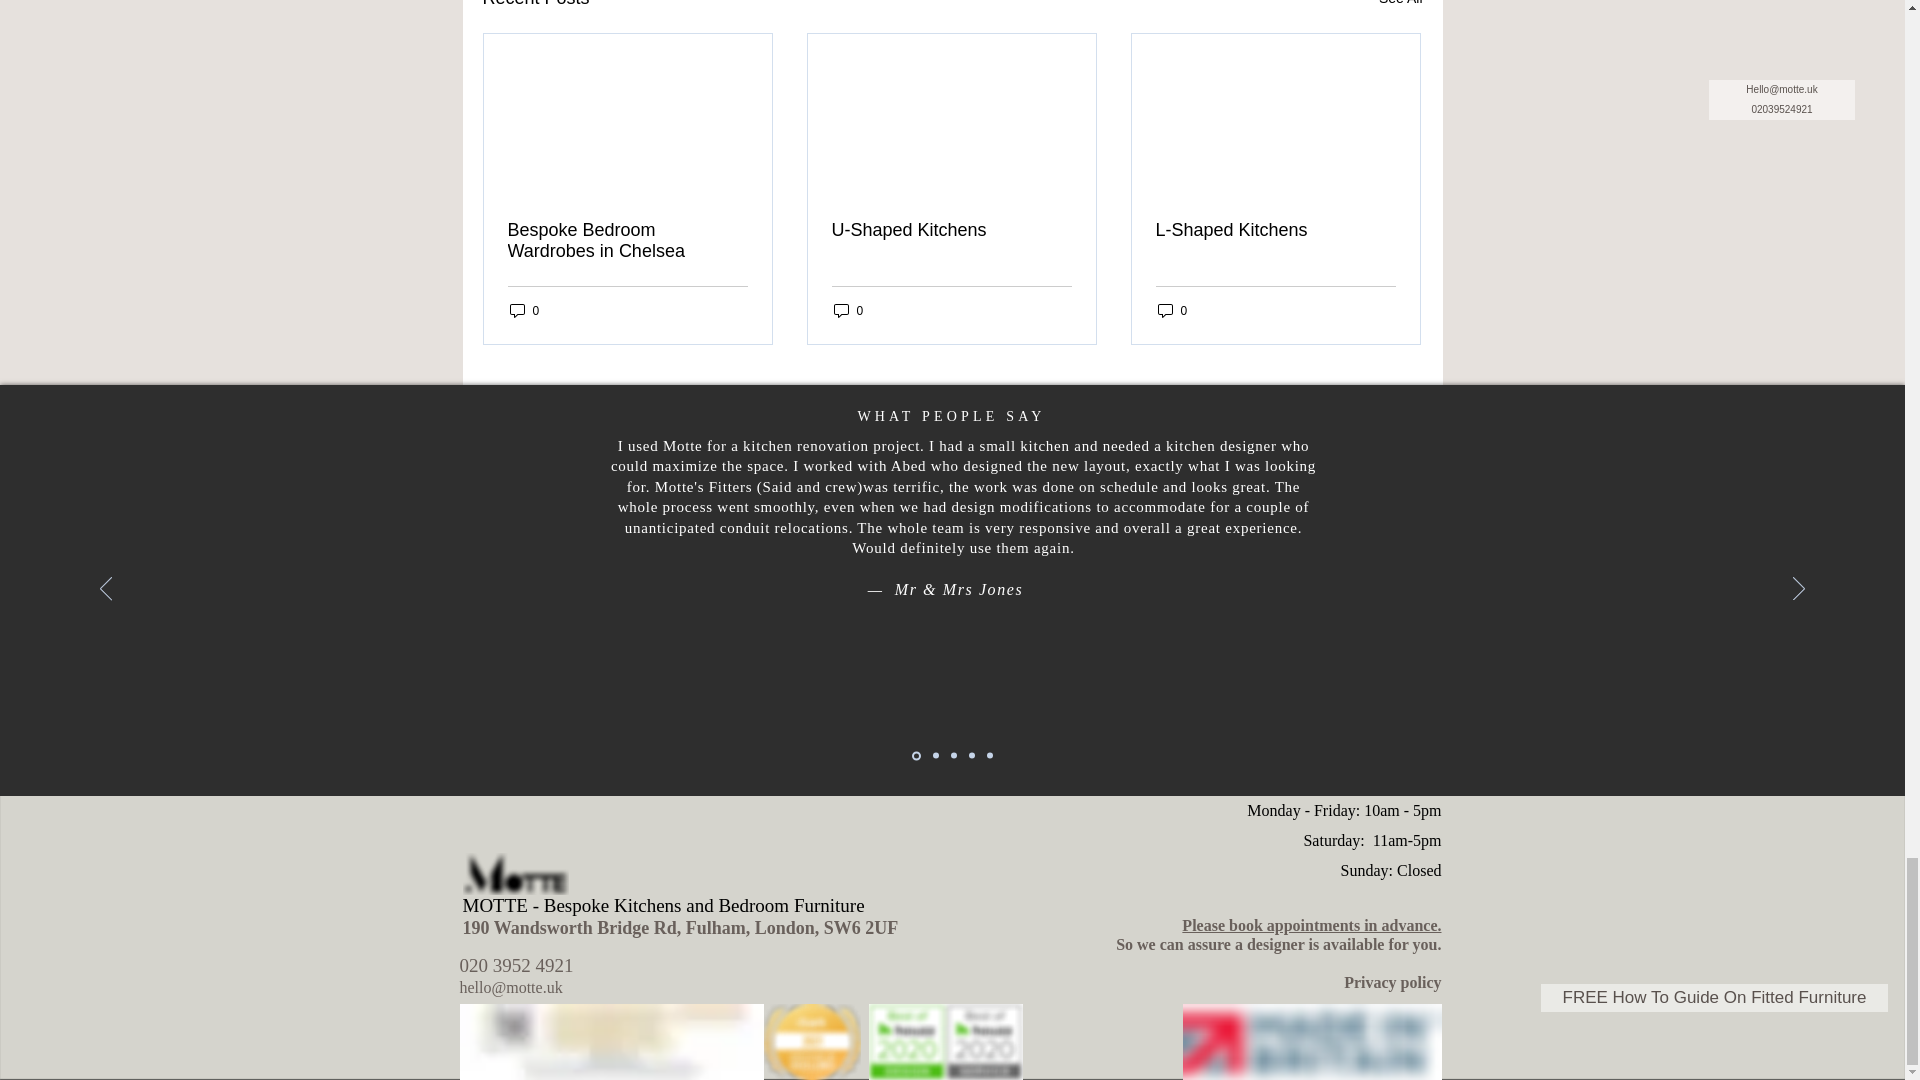 The height and width of the screenshot is (1080, 1920). Describe the element at coordinates (951, 230) in the screenshot. I see `U-Shaped Kitchens` at that location.